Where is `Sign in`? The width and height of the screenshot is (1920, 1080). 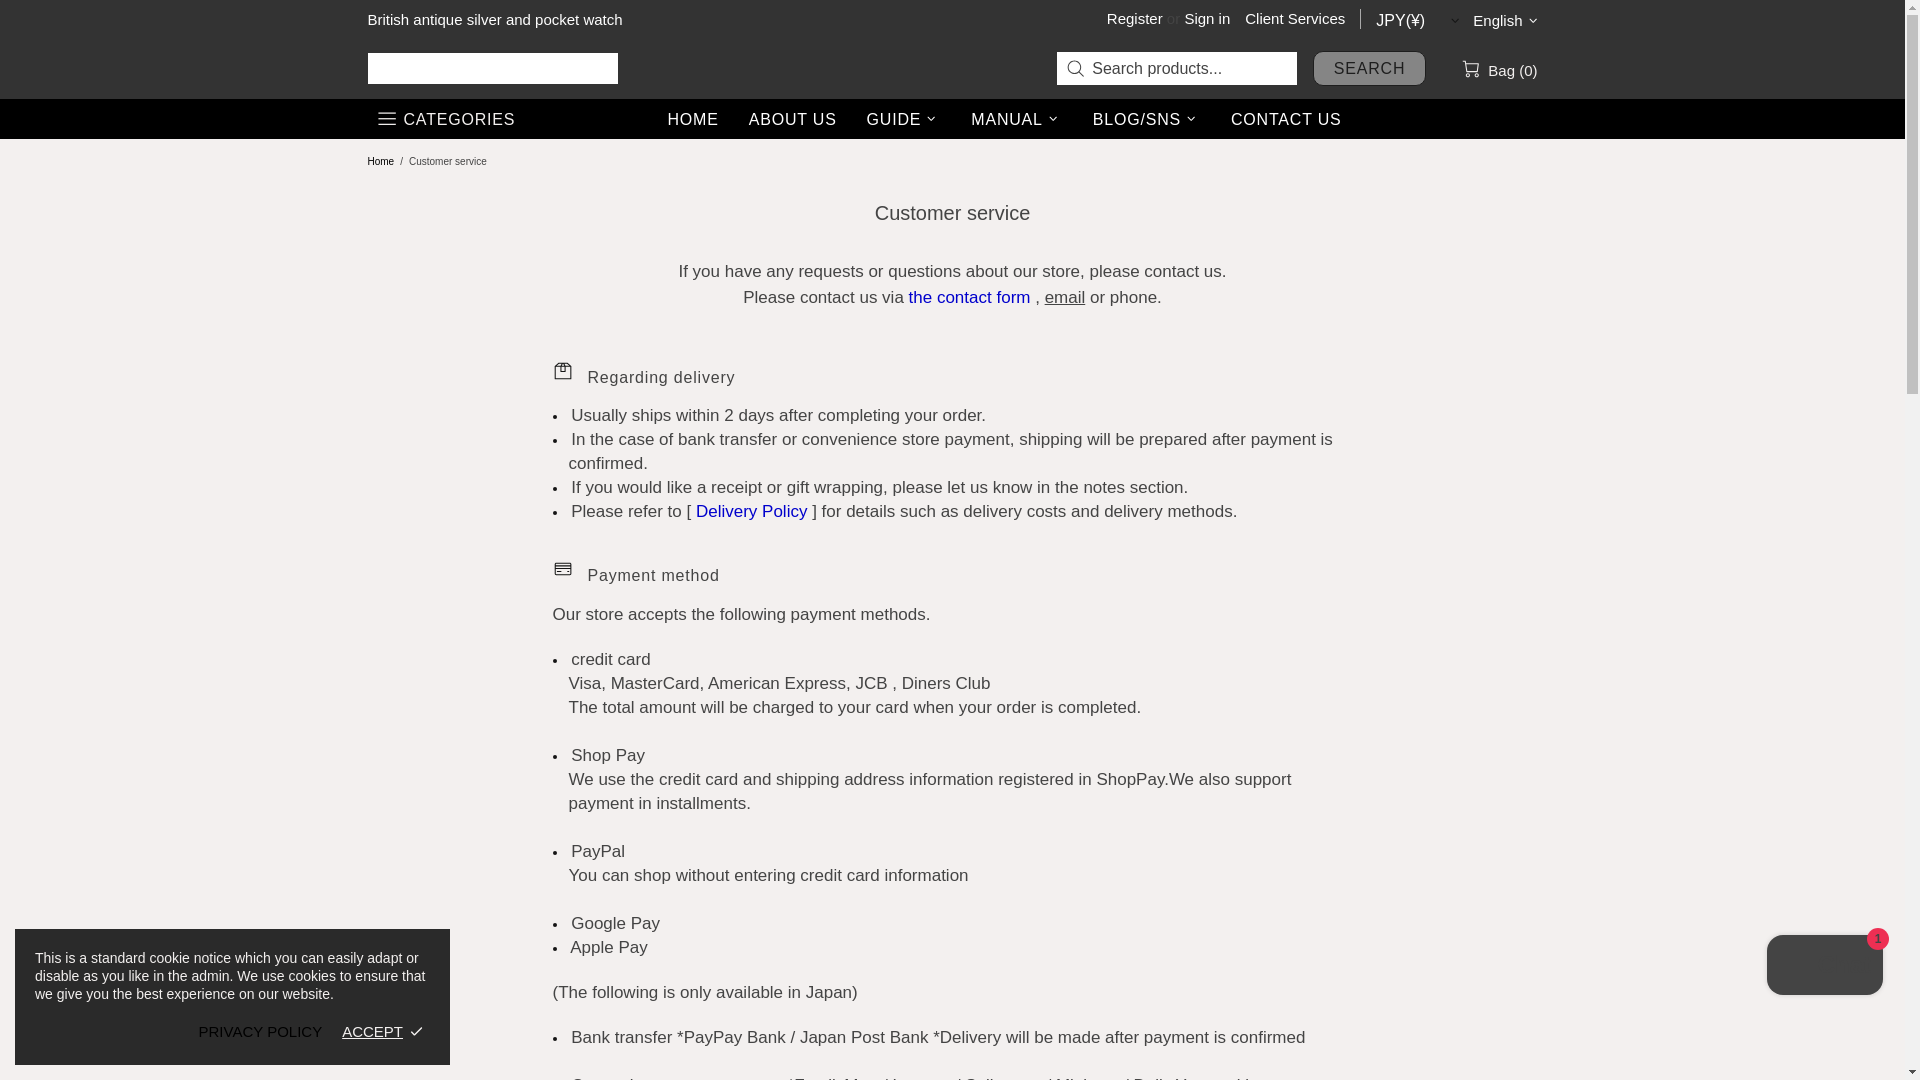 Sign in is located at coordinates (1207, 18).